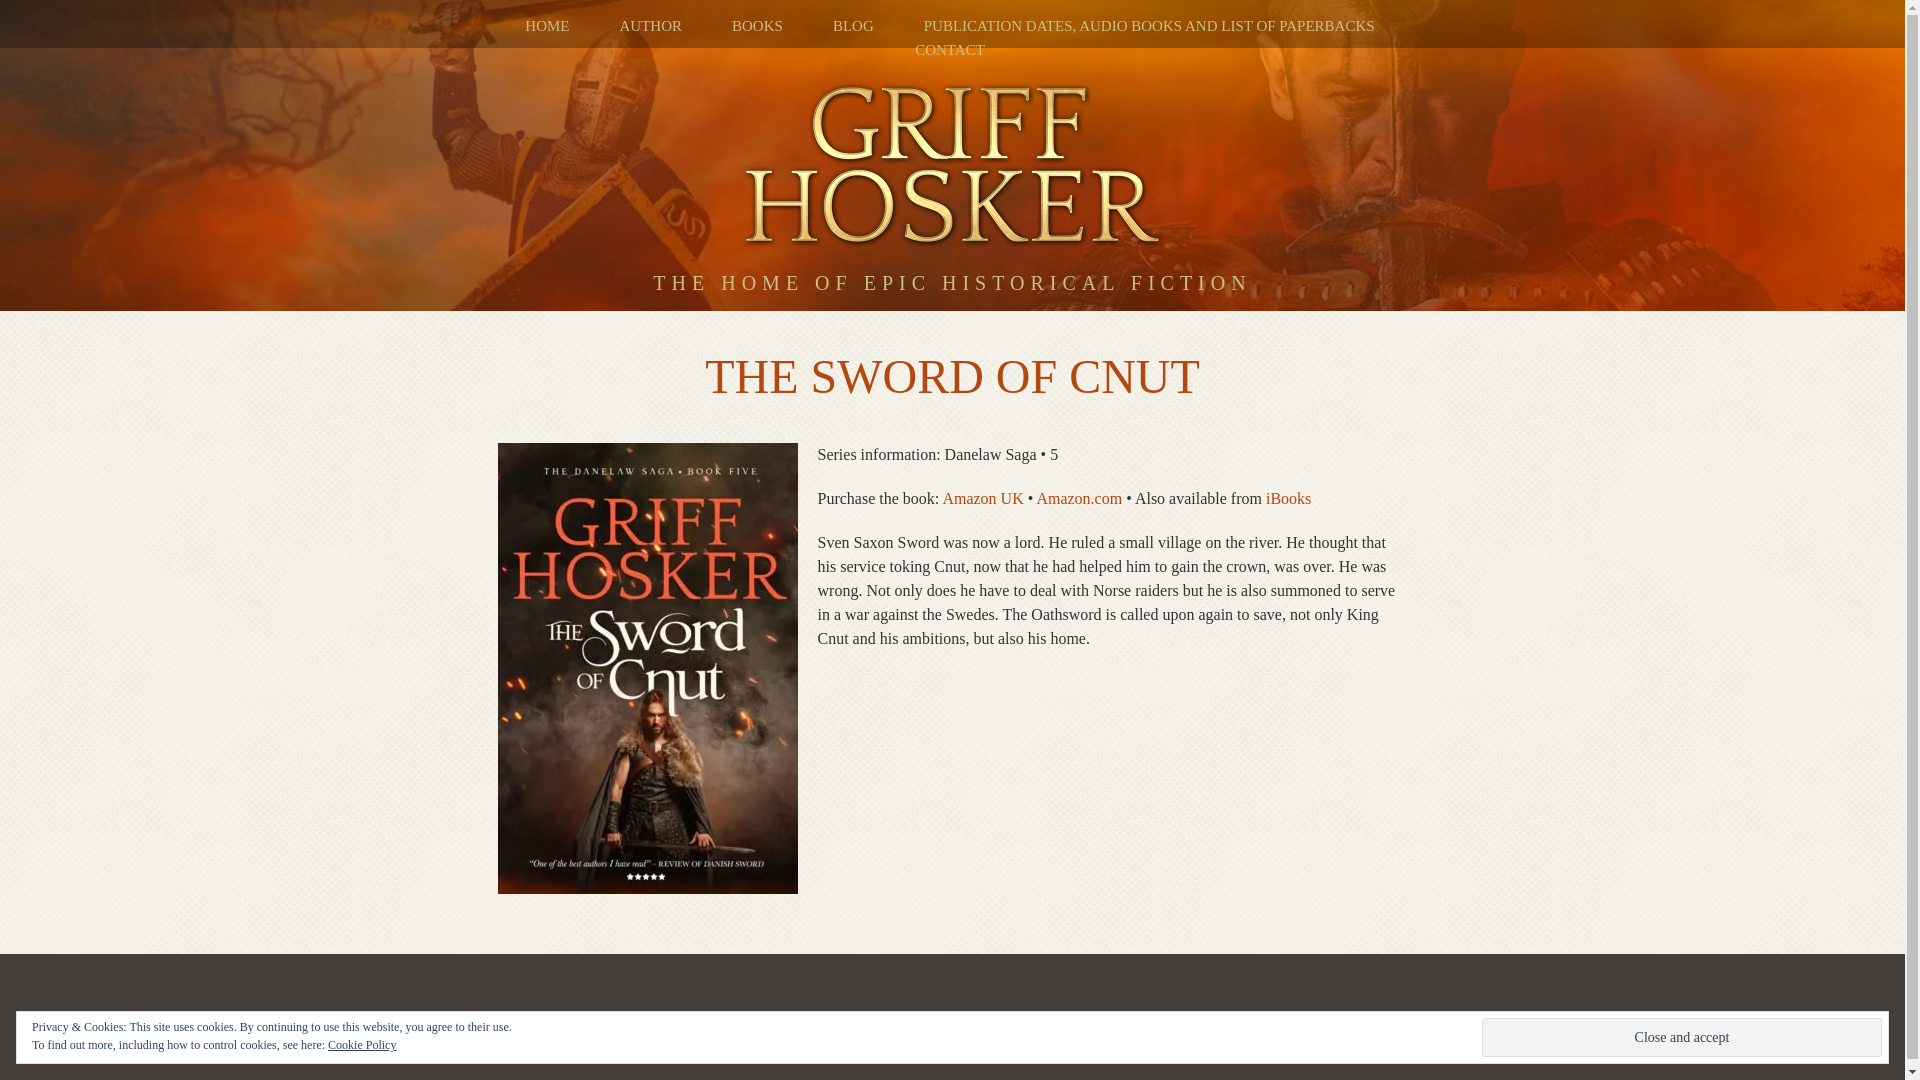  Describe the element at coordinates (1148, 26) in the screenshot. I see `PUBLICATION DATES, AUDIO BOOKS AND LIST OF PAPERBACKS` at that location.